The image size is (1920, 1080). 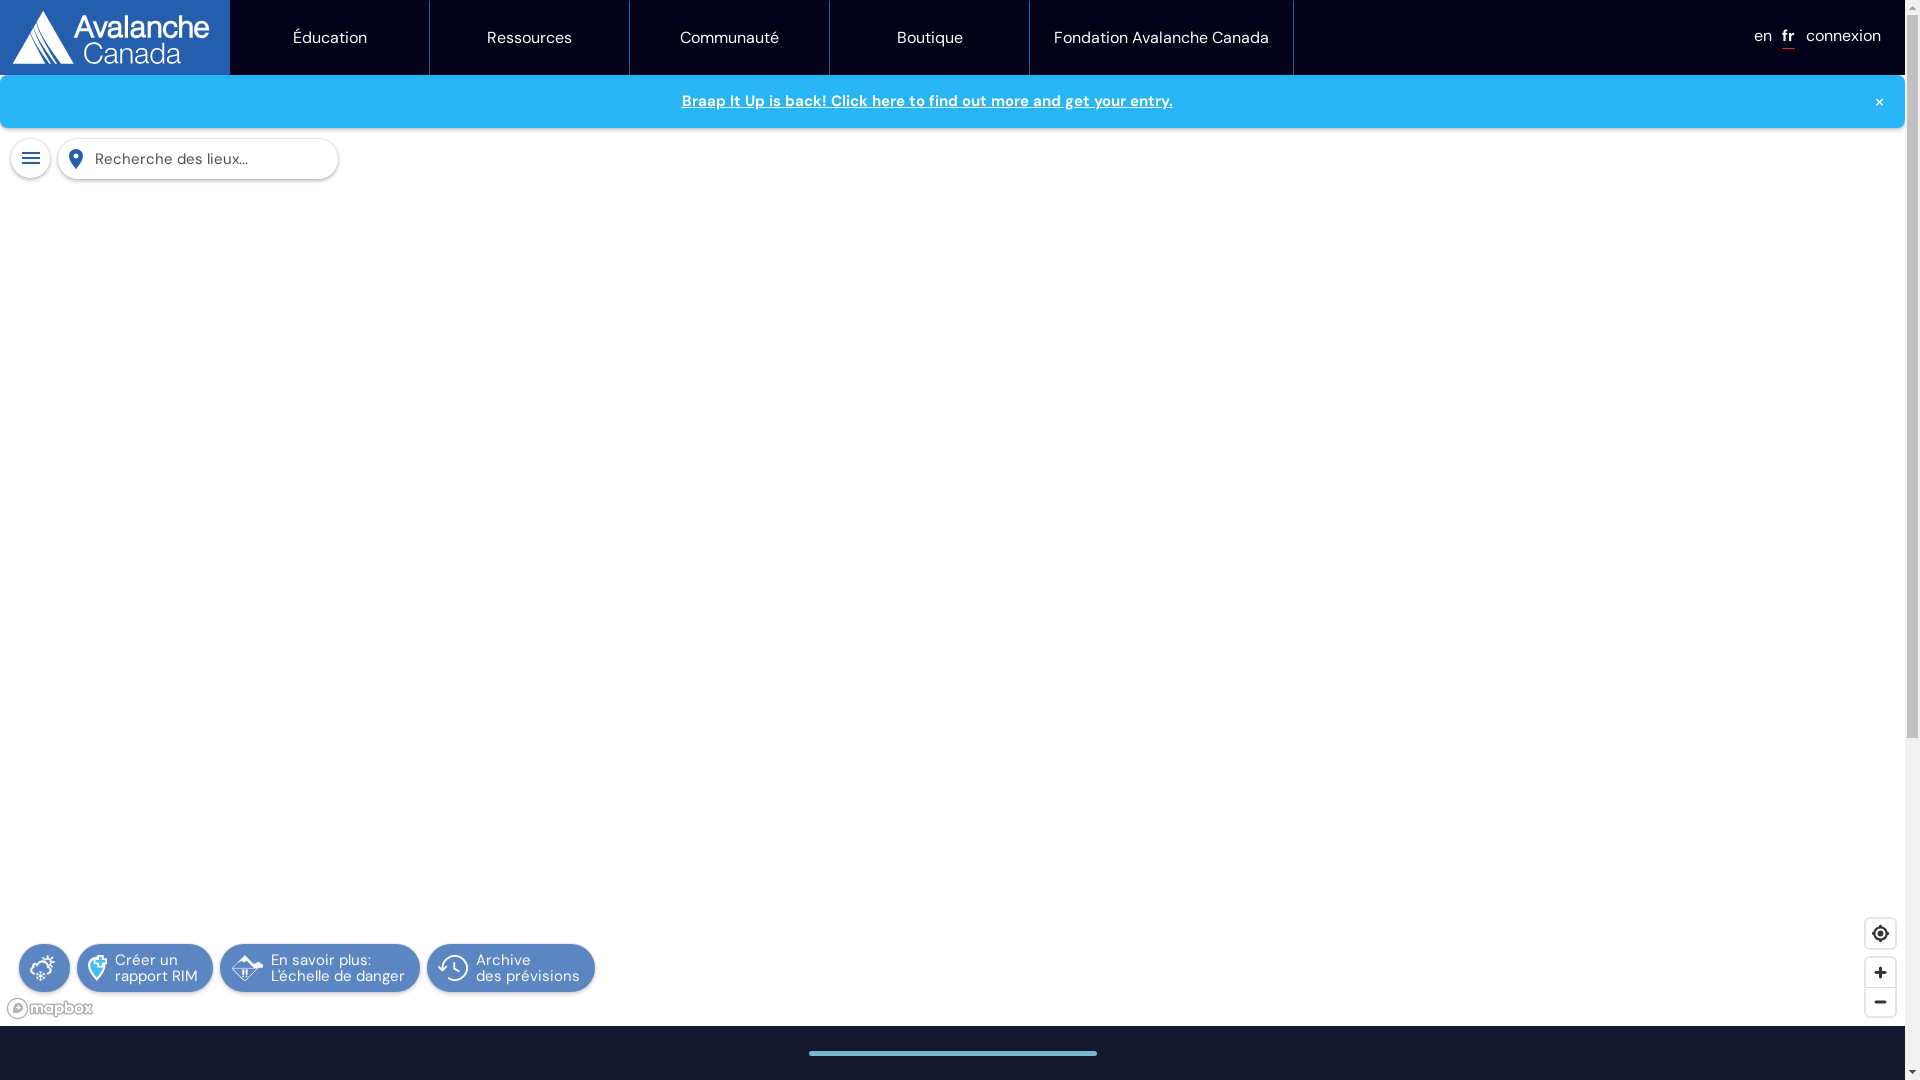 I want to click on Skip to main content, so click(x=0, y=12).